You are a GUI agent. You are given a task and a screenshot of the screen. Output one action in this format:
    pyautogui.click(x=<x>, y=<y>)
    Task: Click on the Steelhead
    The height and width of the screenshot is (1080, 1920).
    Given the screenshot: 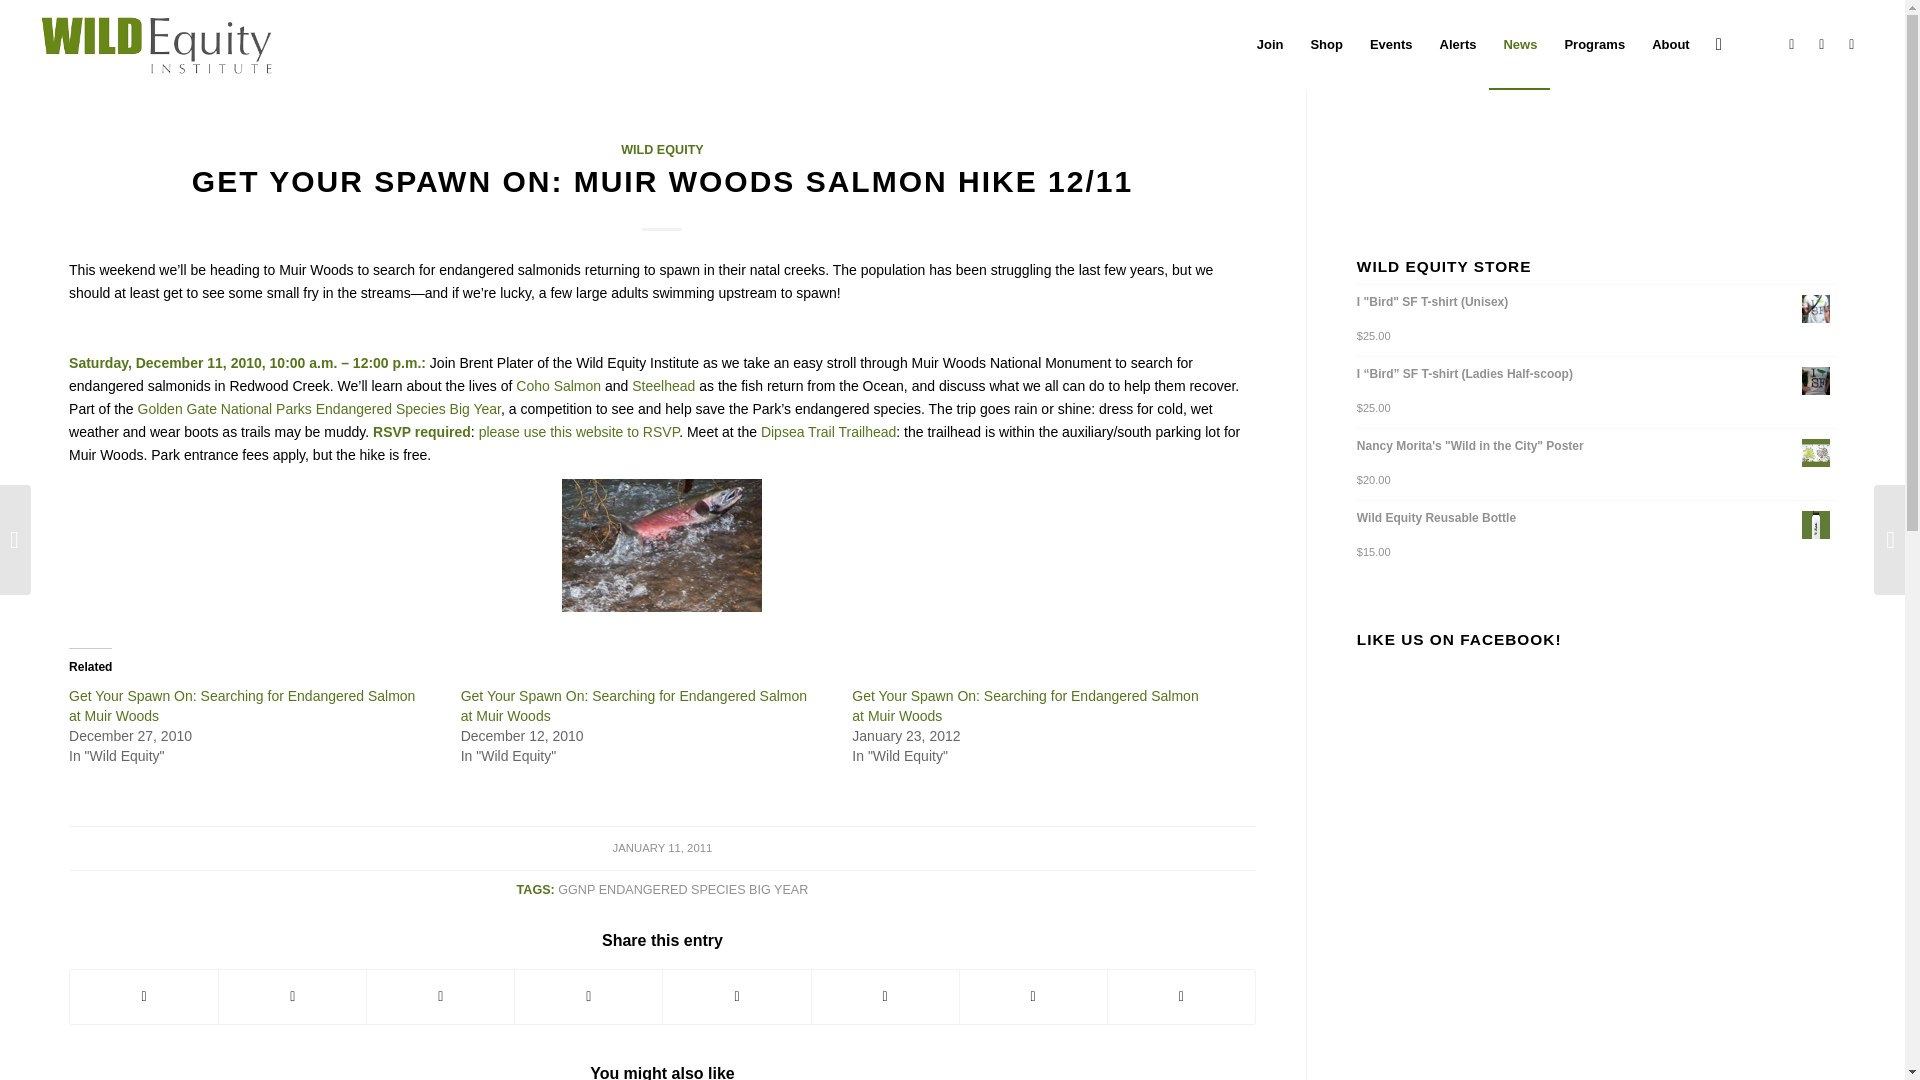 What is the action you would take?
    pyautogui.click(x=663, y=386)
    